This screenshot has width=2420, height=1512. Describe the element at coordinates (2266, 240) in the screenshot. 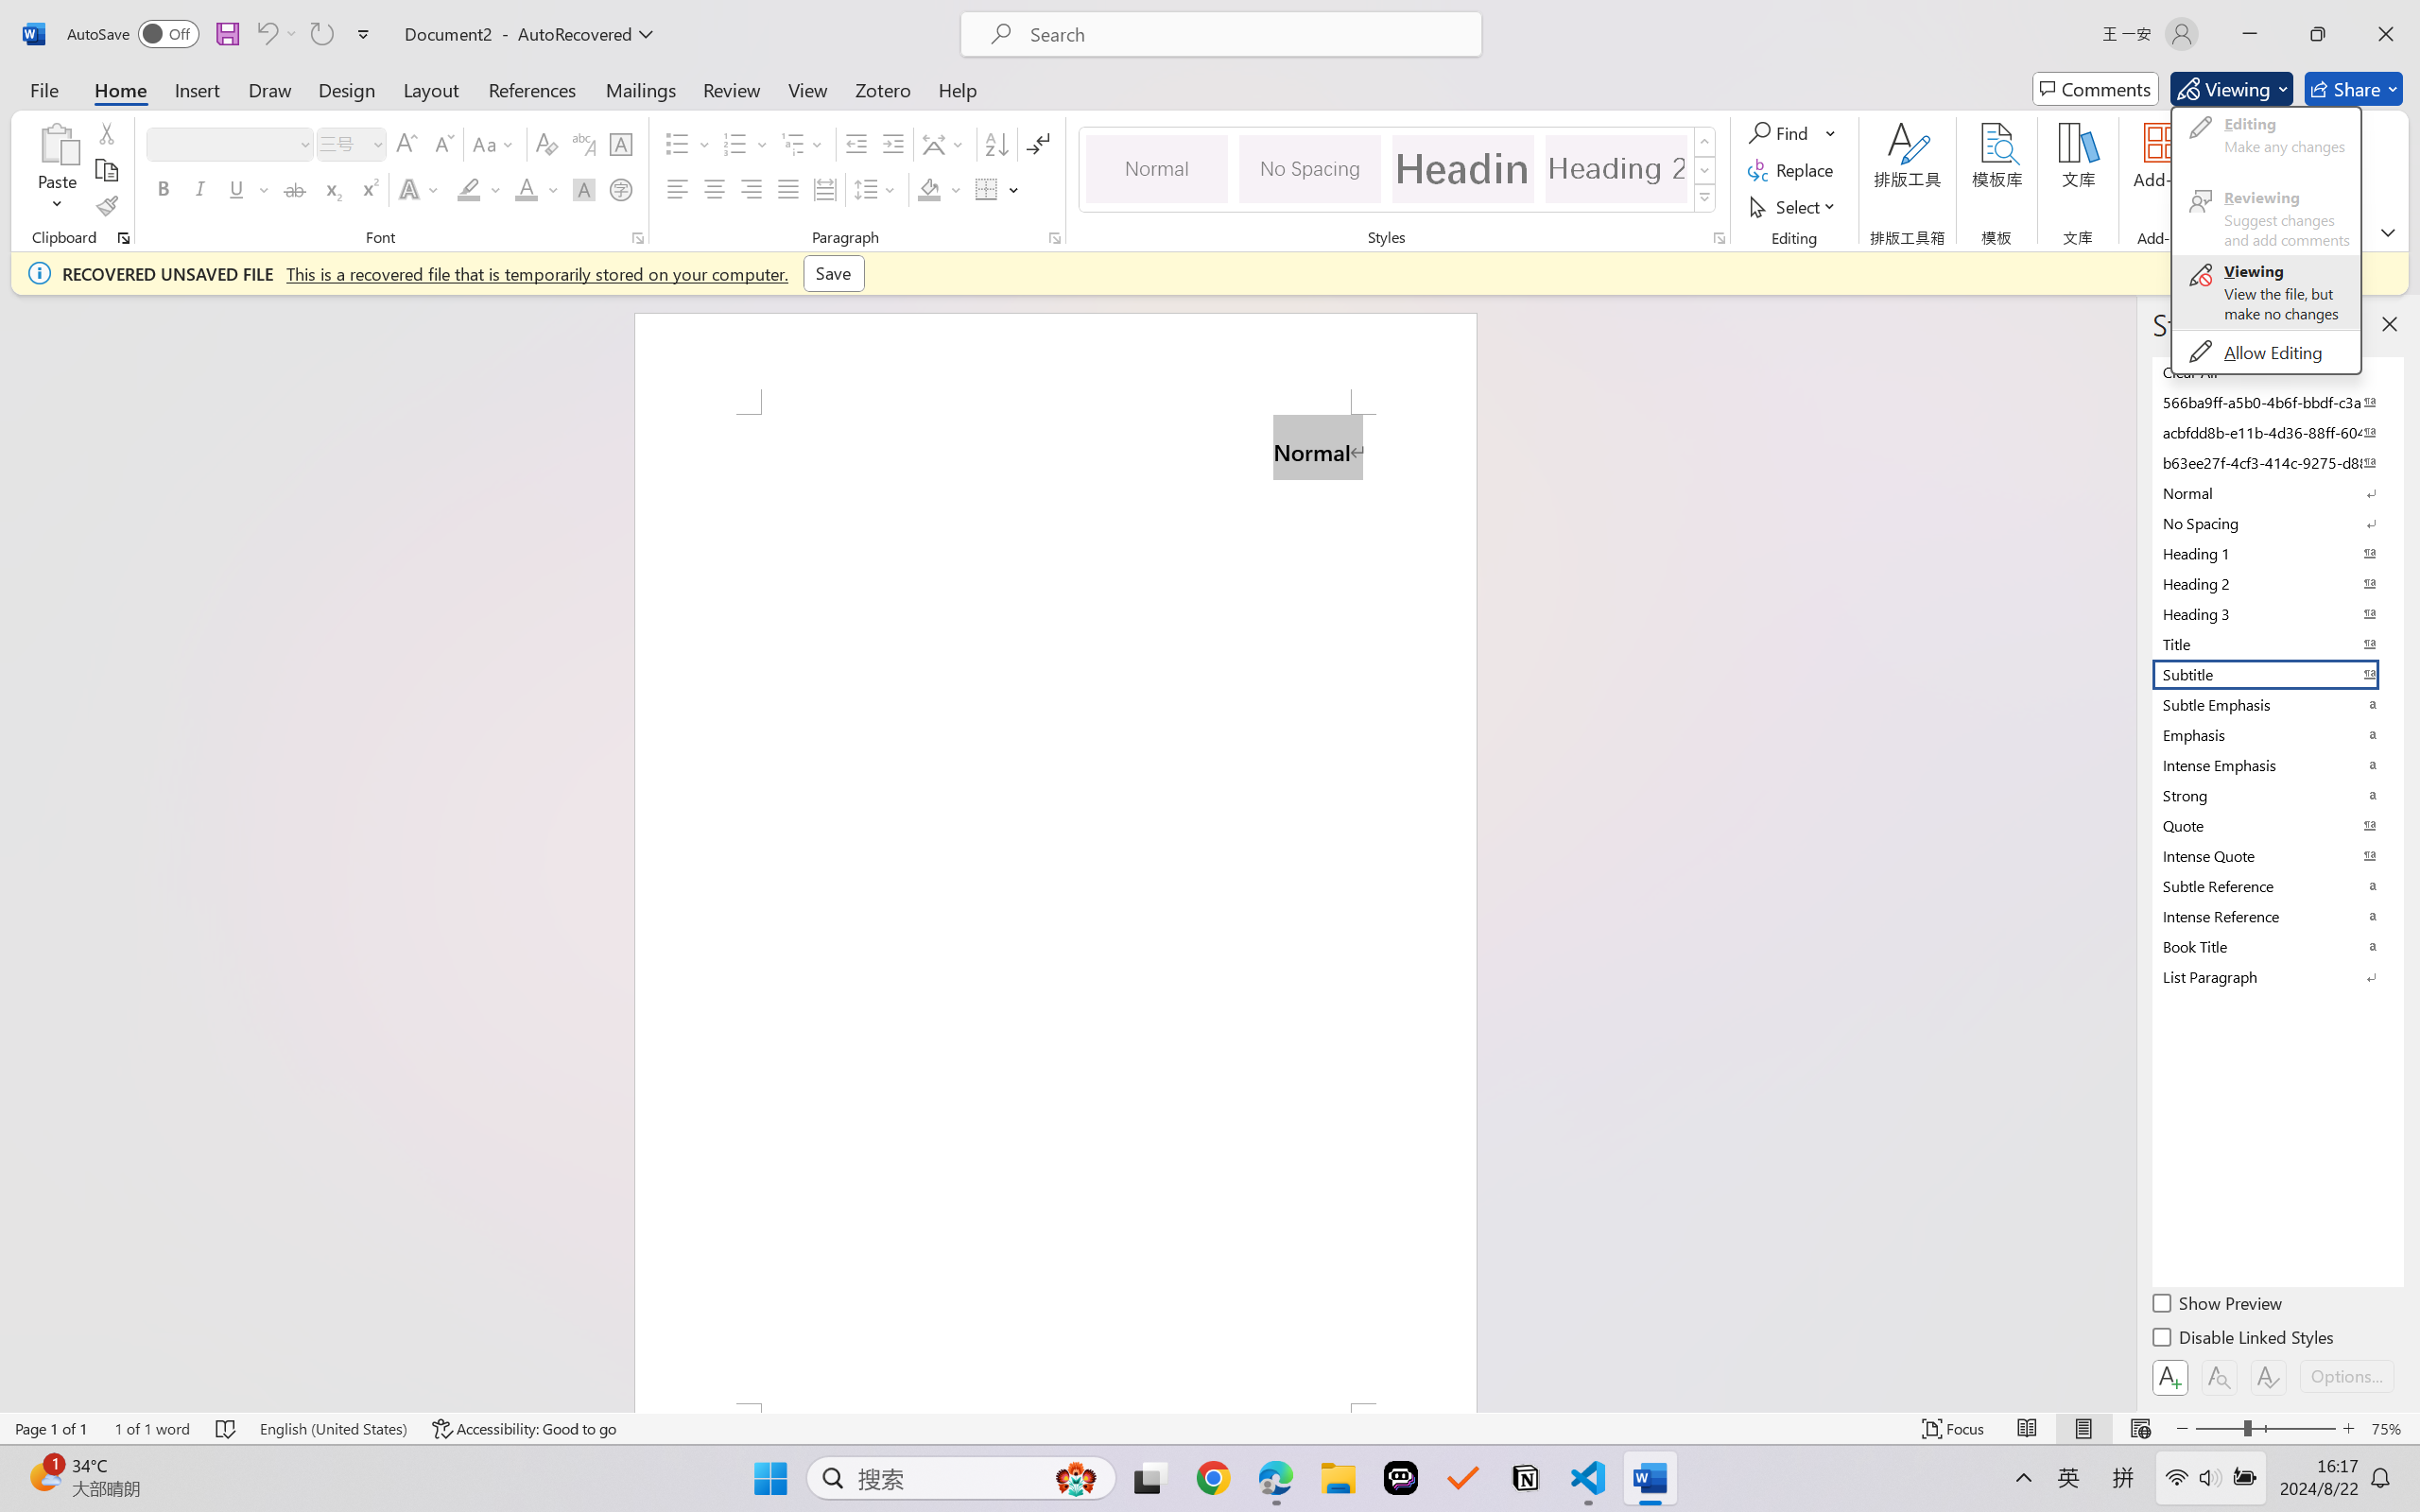

I see `&Mode` at that location.